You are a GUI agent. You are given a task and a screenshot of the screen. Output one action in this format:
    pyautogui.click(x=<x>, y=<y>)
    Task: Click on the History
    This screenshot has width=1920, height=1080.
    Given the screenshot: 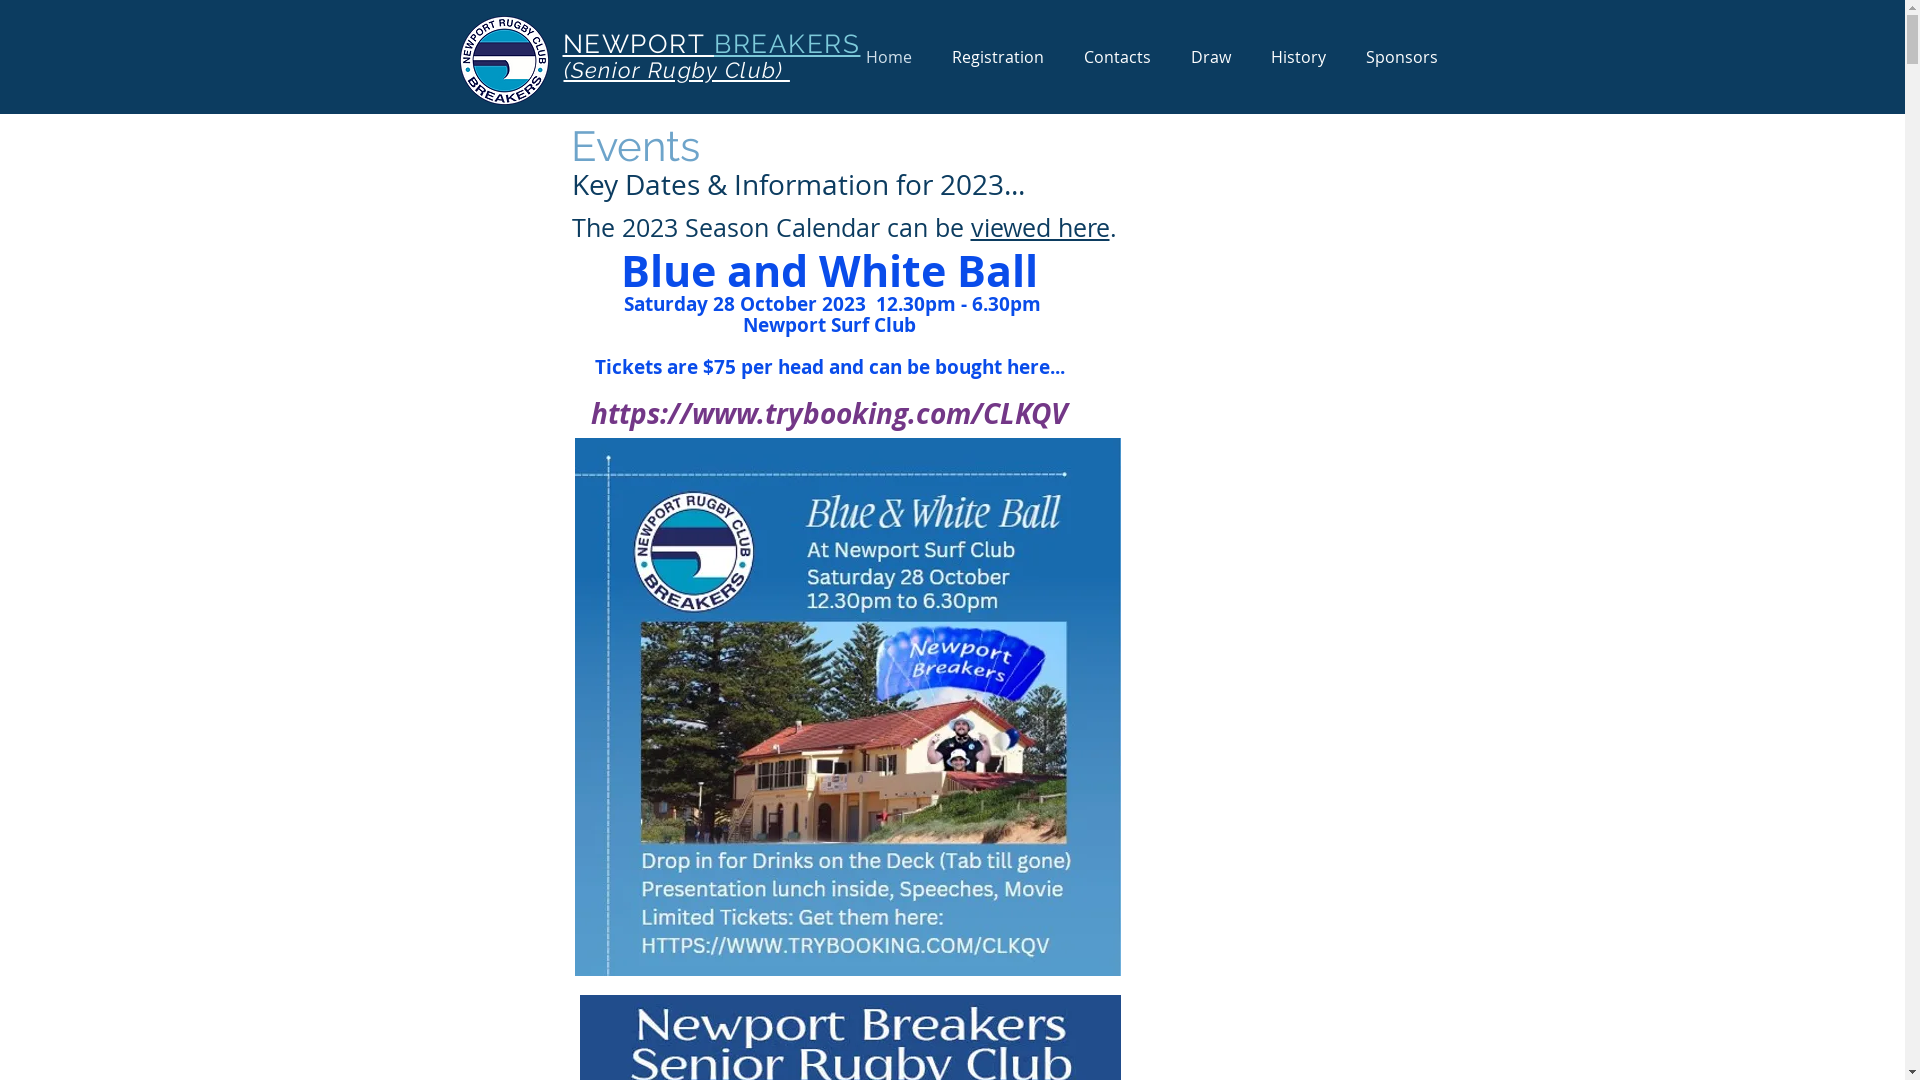 What is the action you would take?
    pyautogui.click(x=1298, y=58)
    